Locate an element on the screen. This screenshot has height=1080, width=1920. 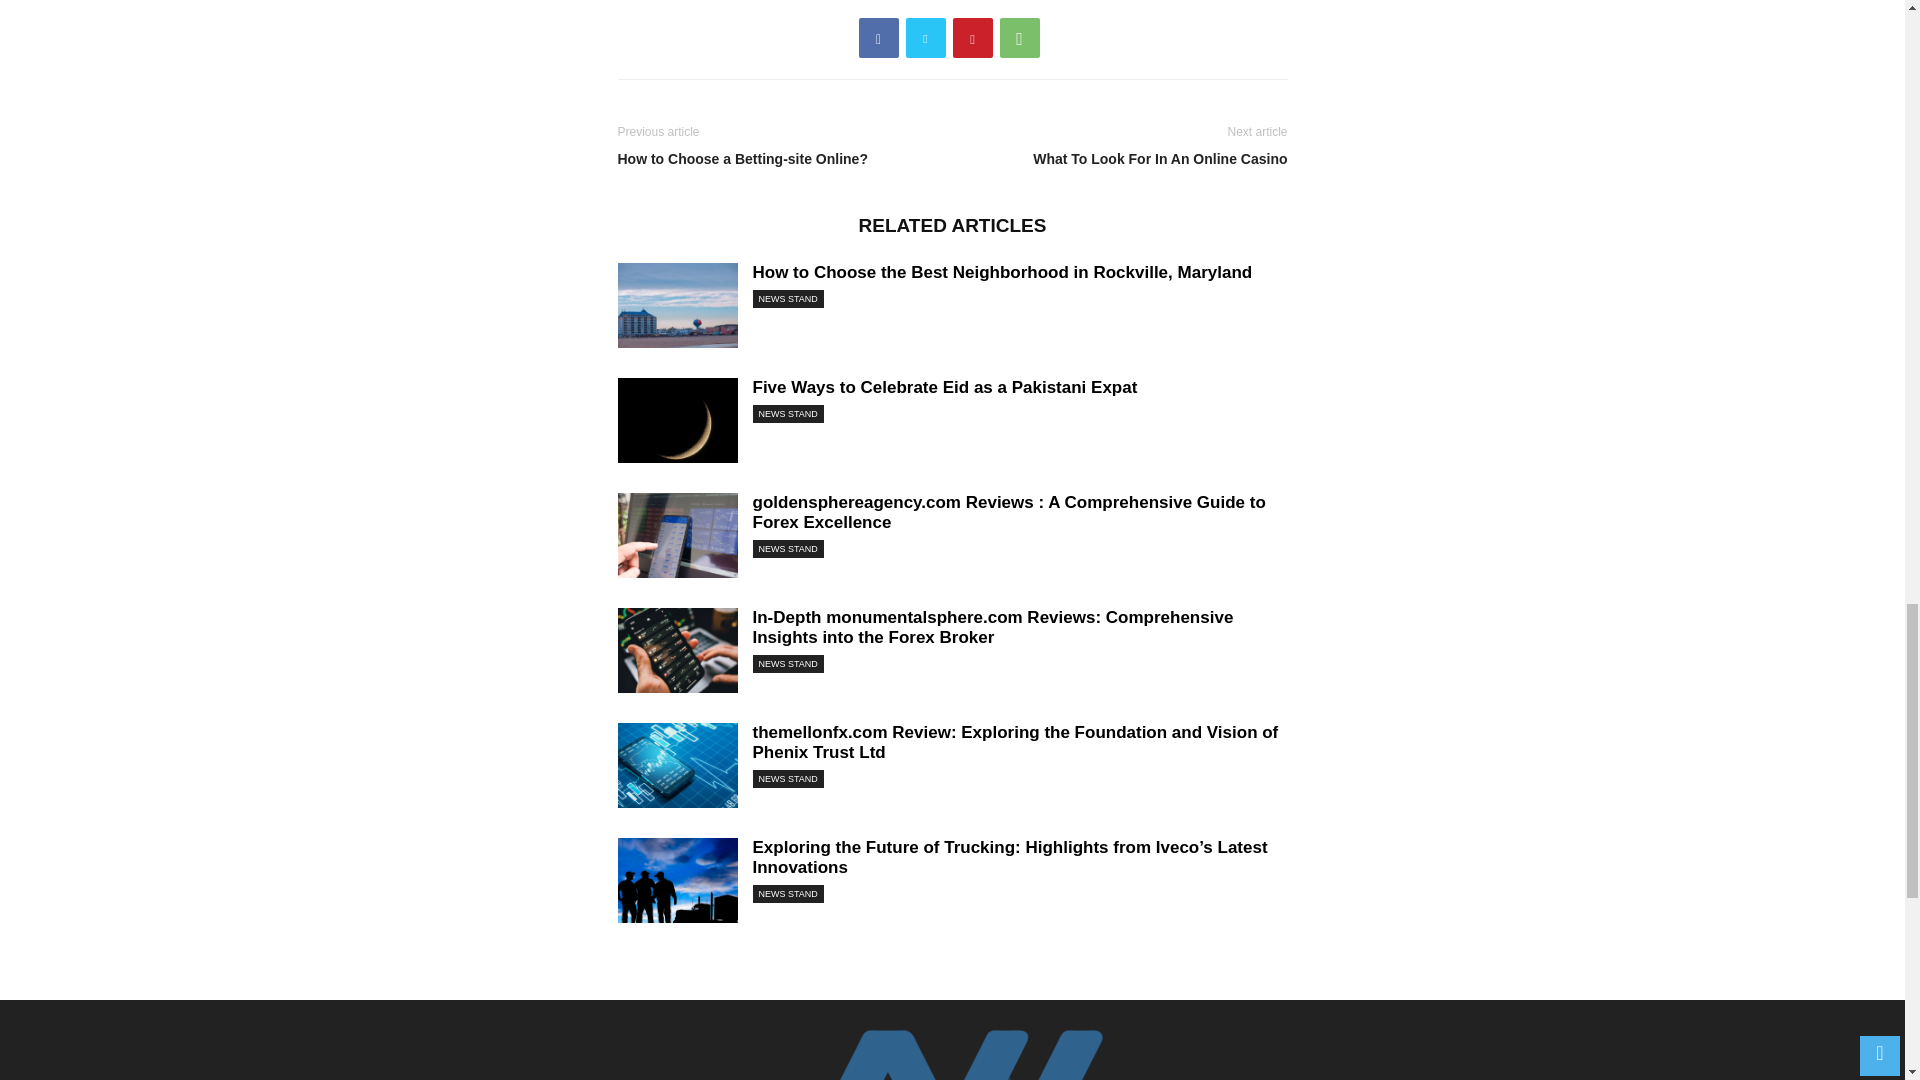
How to Choose the Best Neighborhood in Rockville, Maryland is located at coordinates (1002, 272).